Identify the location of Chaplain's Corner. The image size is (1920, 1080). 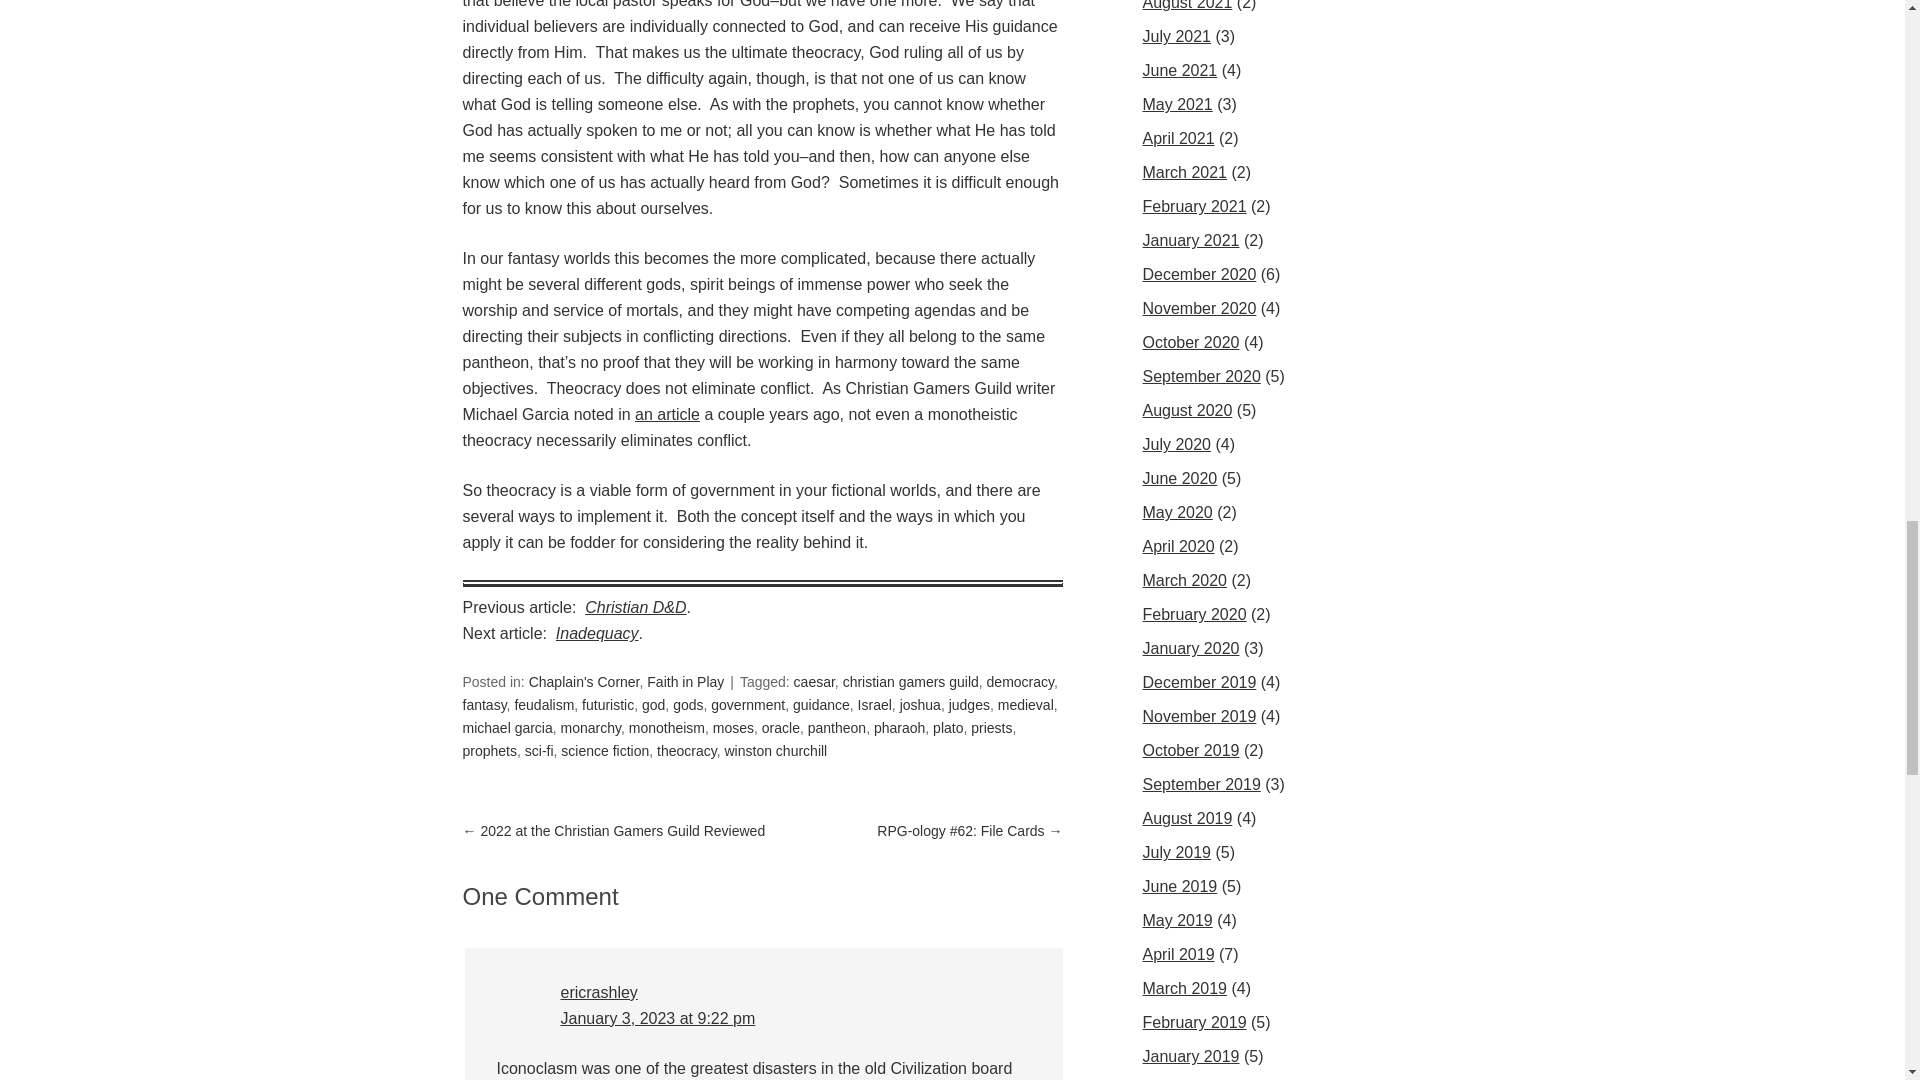
(584, 682).